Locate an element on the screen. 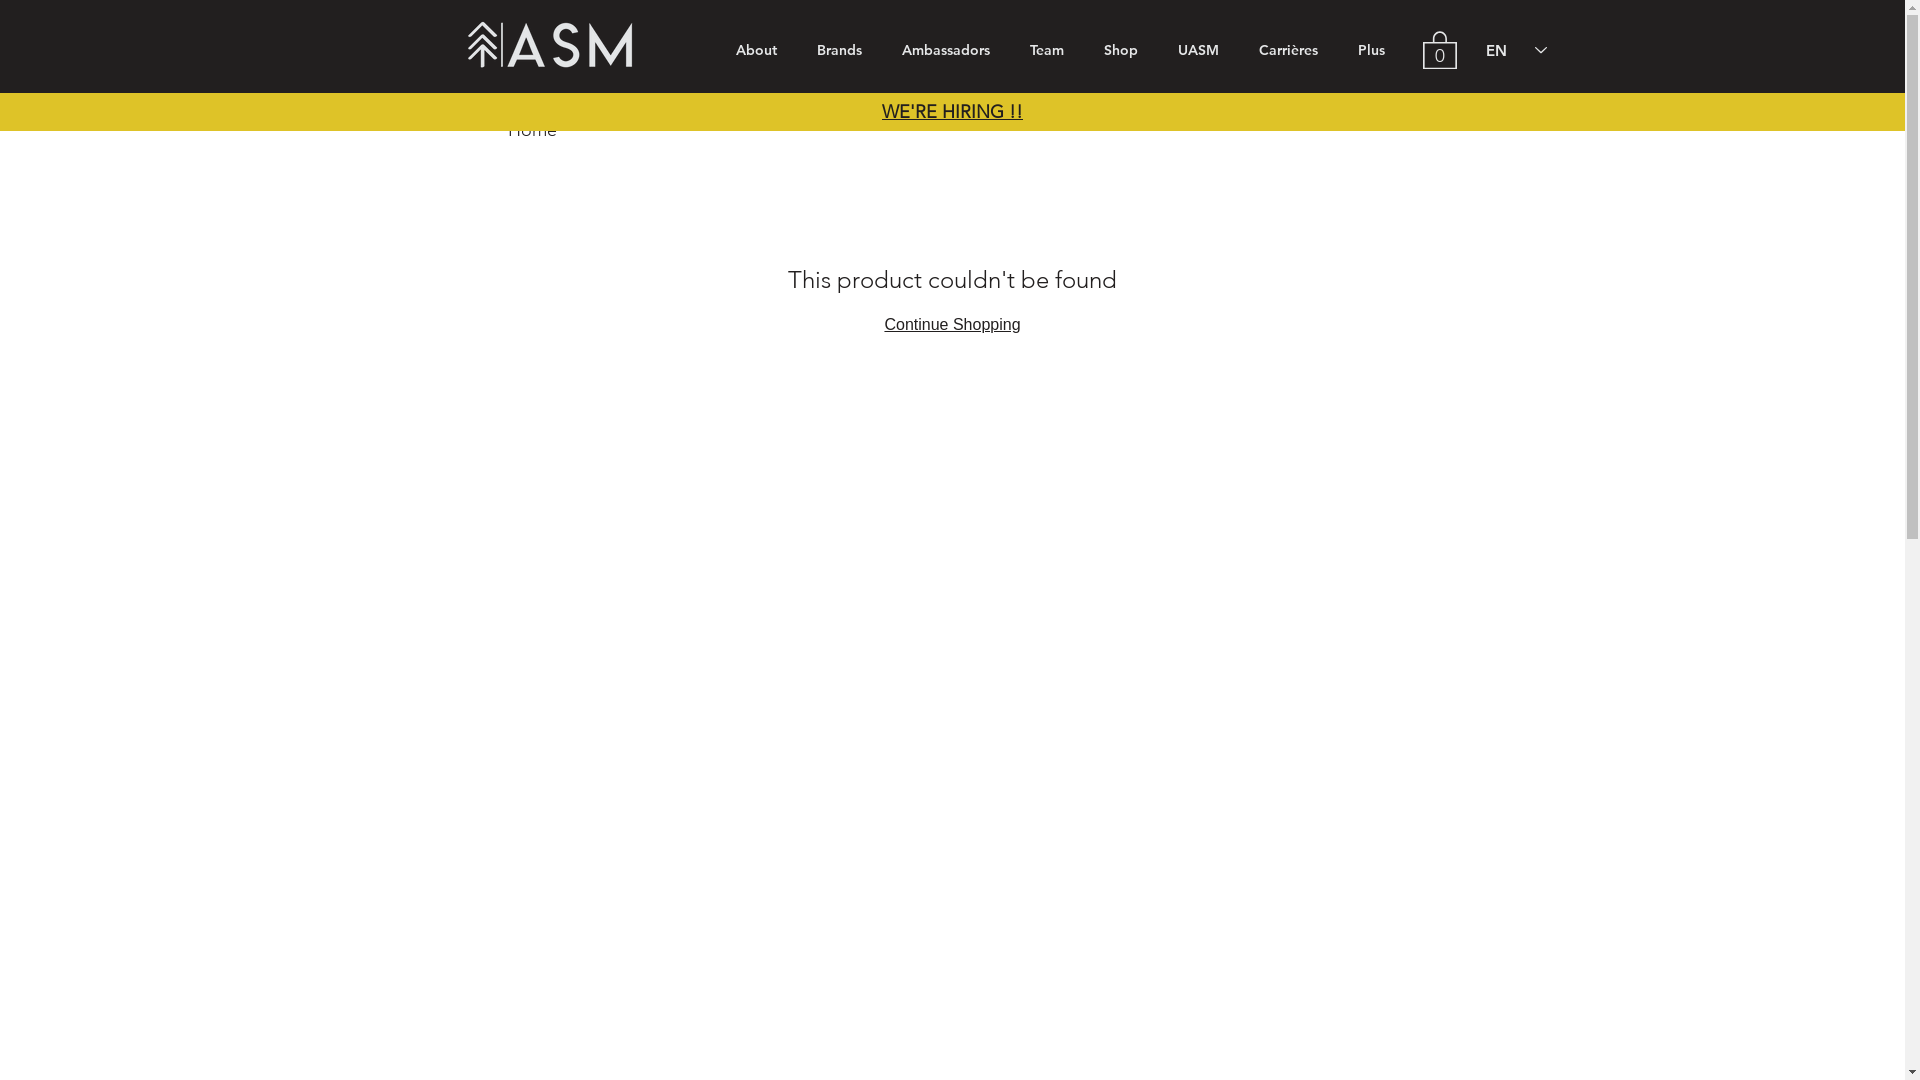 Image resolution: width=1920 pixels, height=1080 pixels. UASM is located at coordinates (1198, 50).